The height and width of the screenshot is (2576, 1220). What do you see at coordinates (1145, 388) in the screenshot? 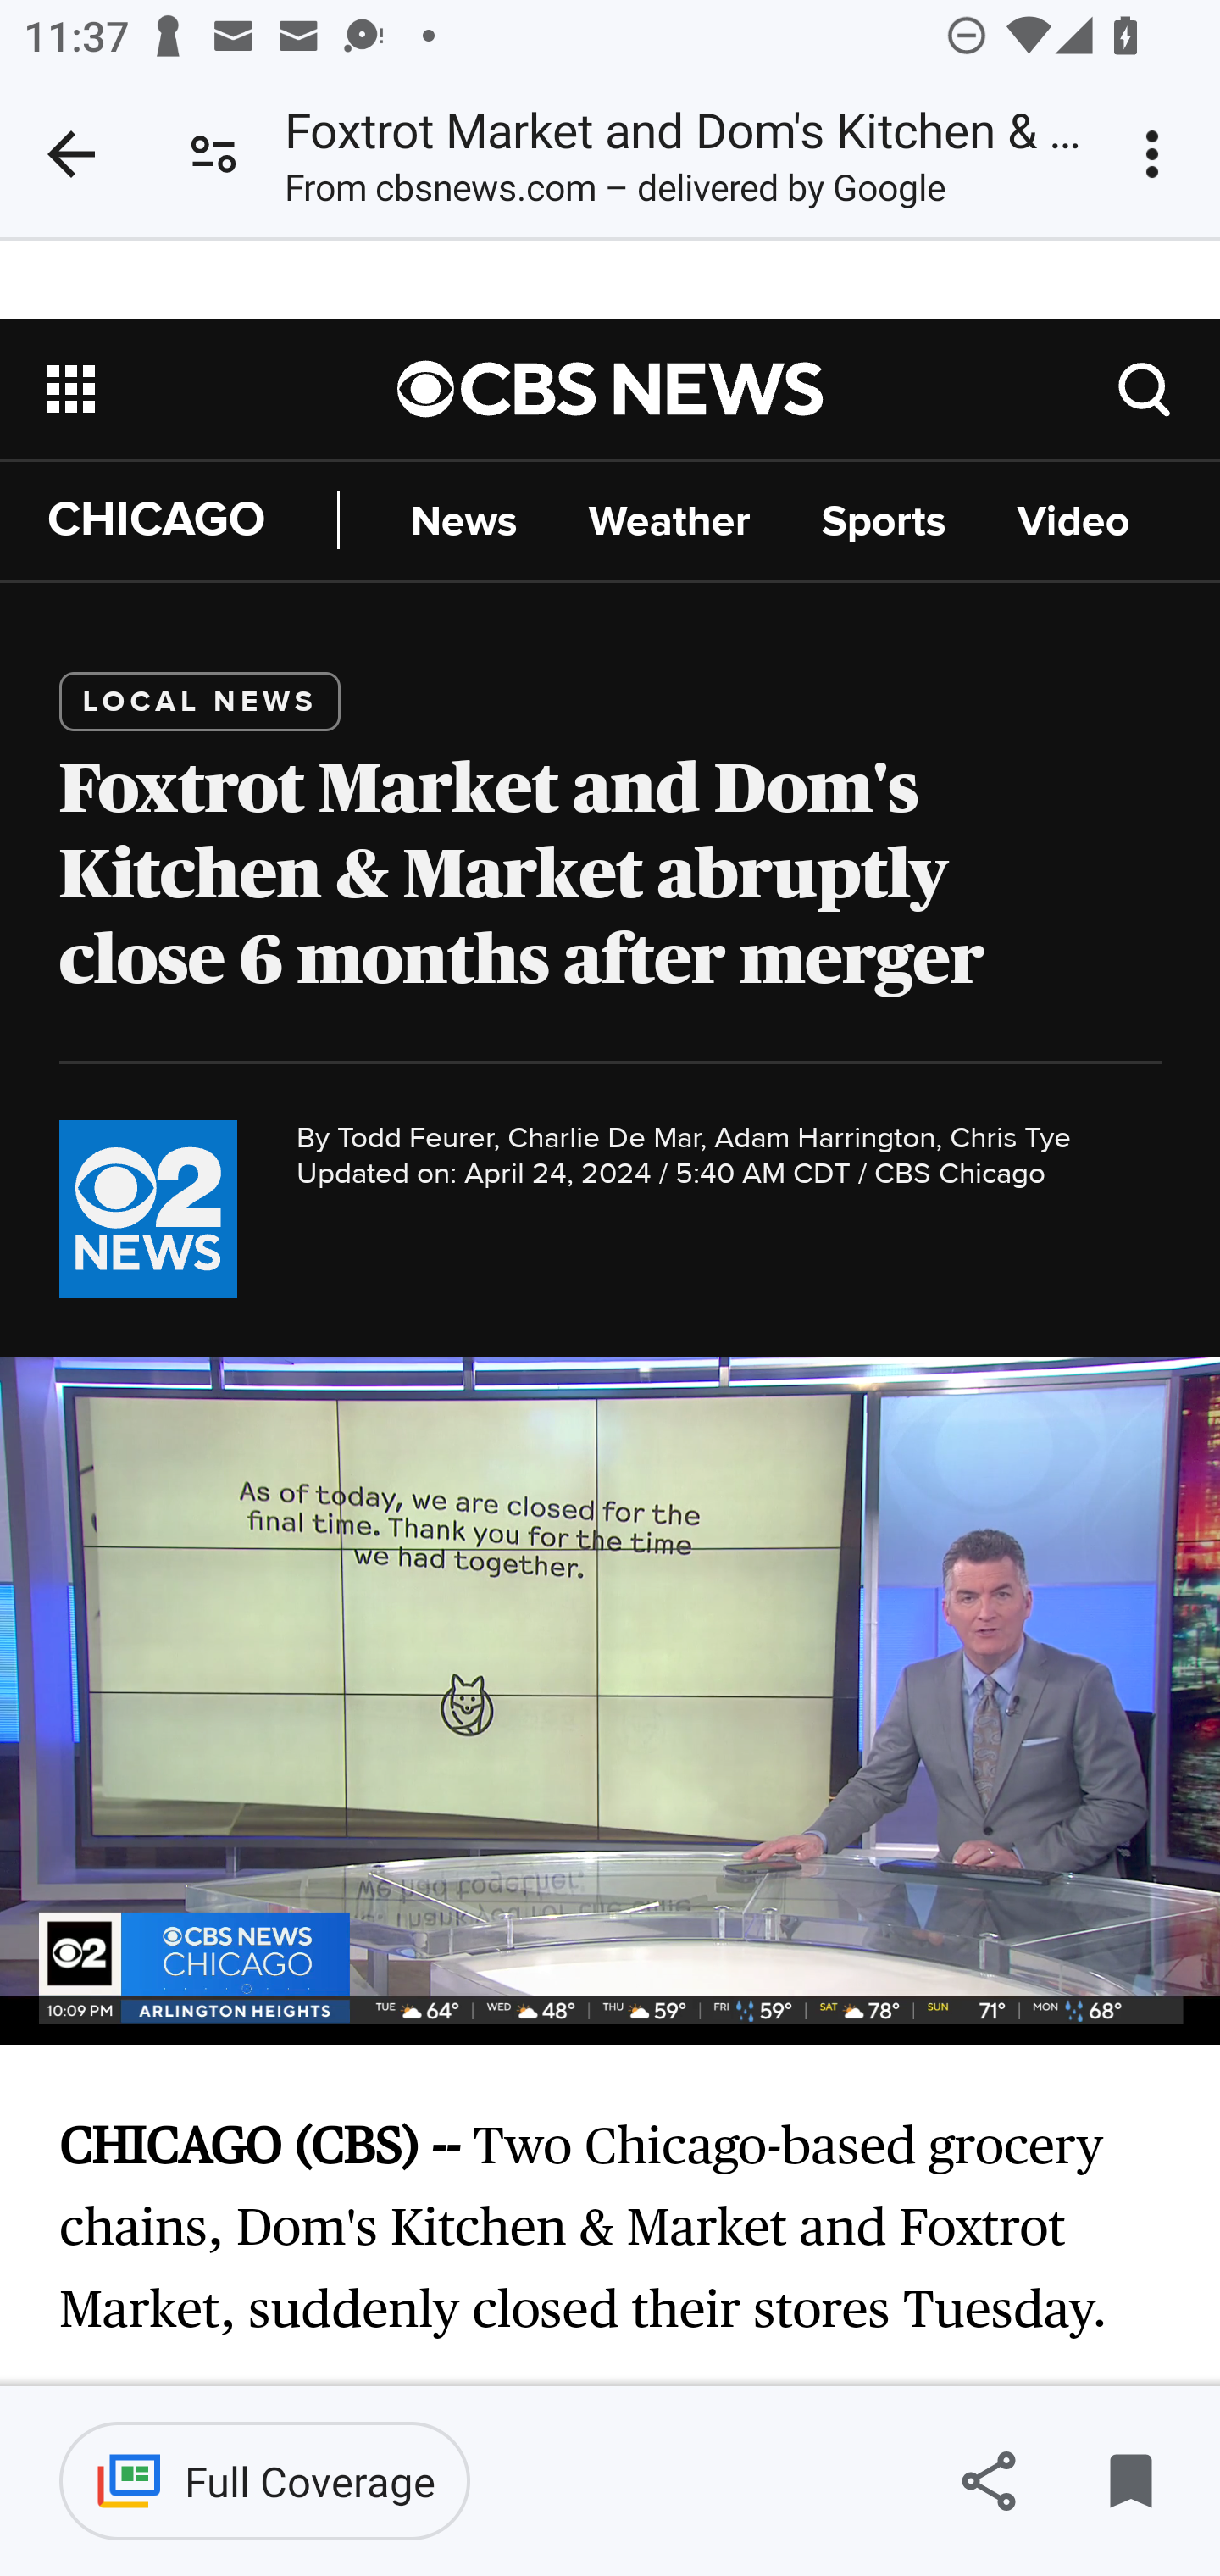
I see `?ftag=CNM-00-10aab4i` at bounding box center [1145, 388].